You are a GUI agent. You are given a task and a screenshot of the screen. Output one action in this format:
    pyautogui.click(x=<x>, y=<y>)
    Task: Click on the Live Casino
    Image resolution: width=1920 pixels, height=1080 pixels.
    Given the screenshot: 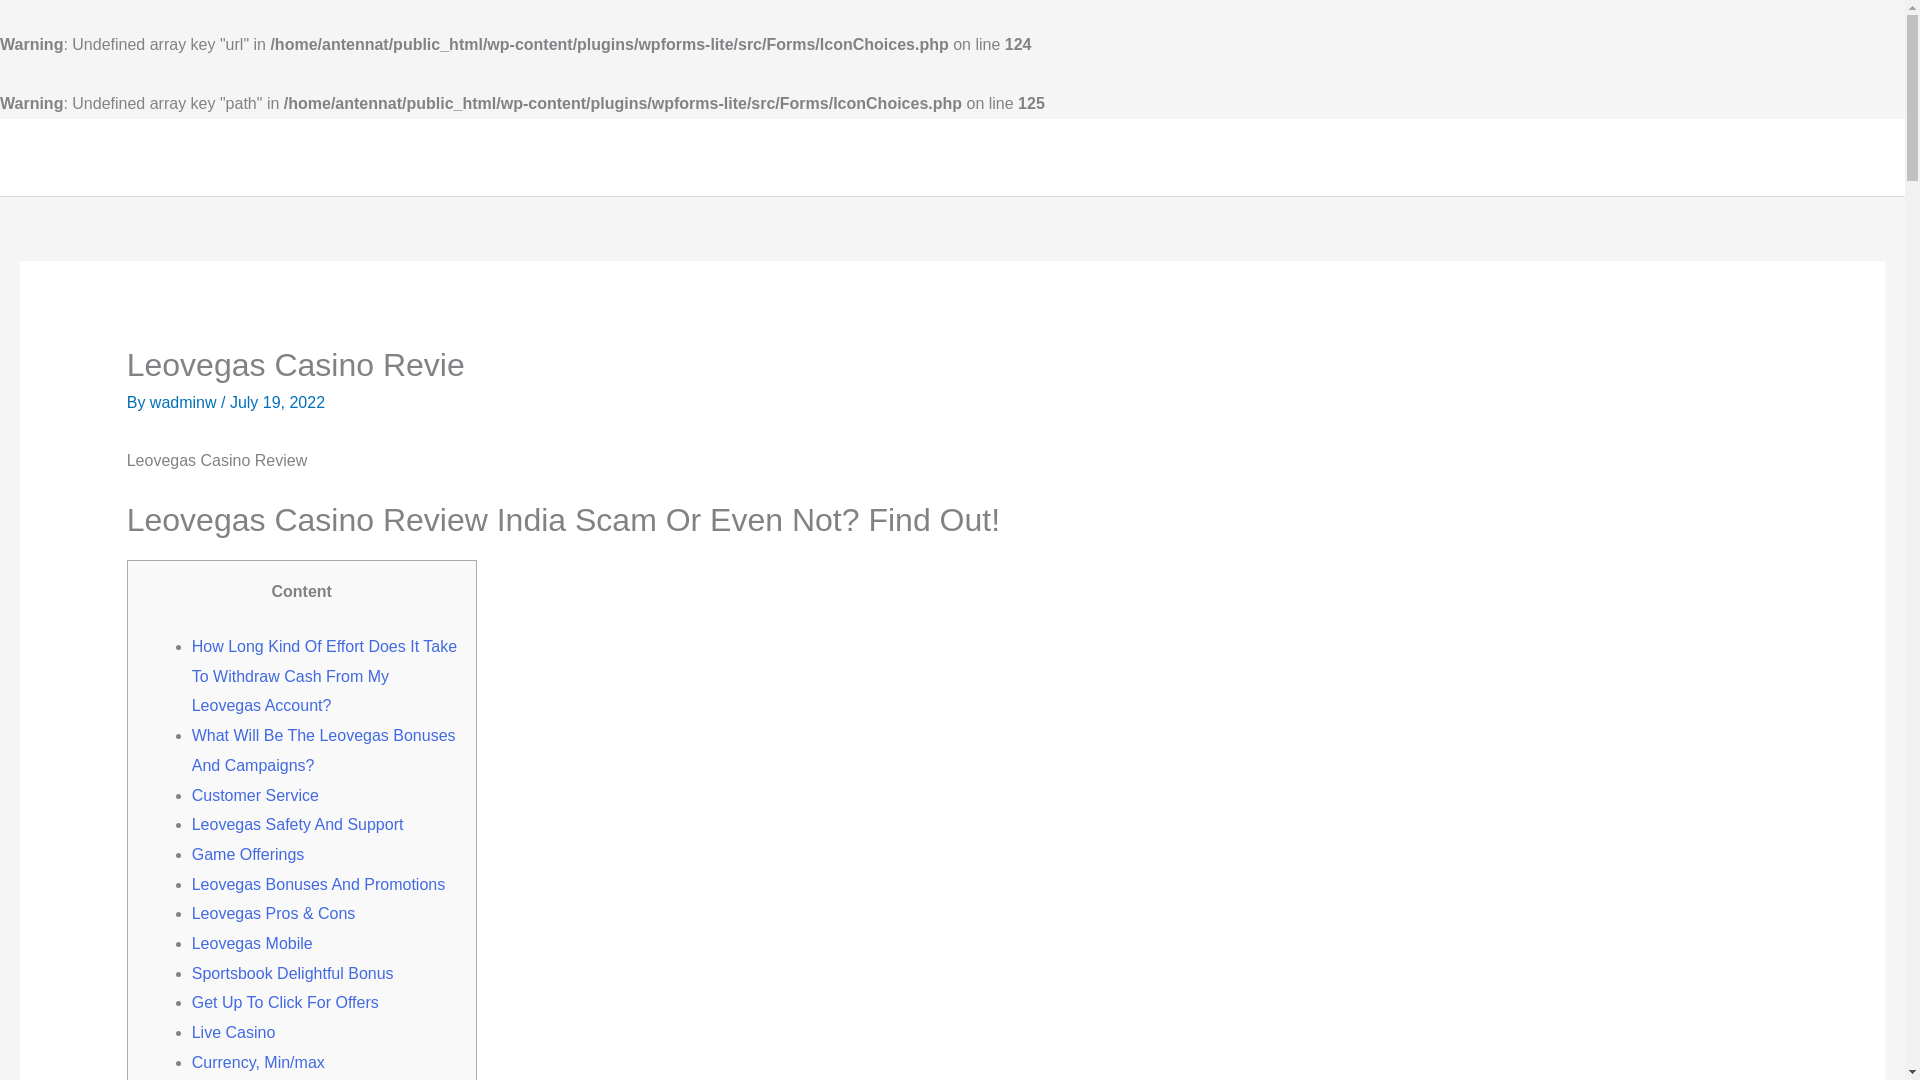 What is the action you would take?
    pyautogui.click(x=234, y=1032)
    